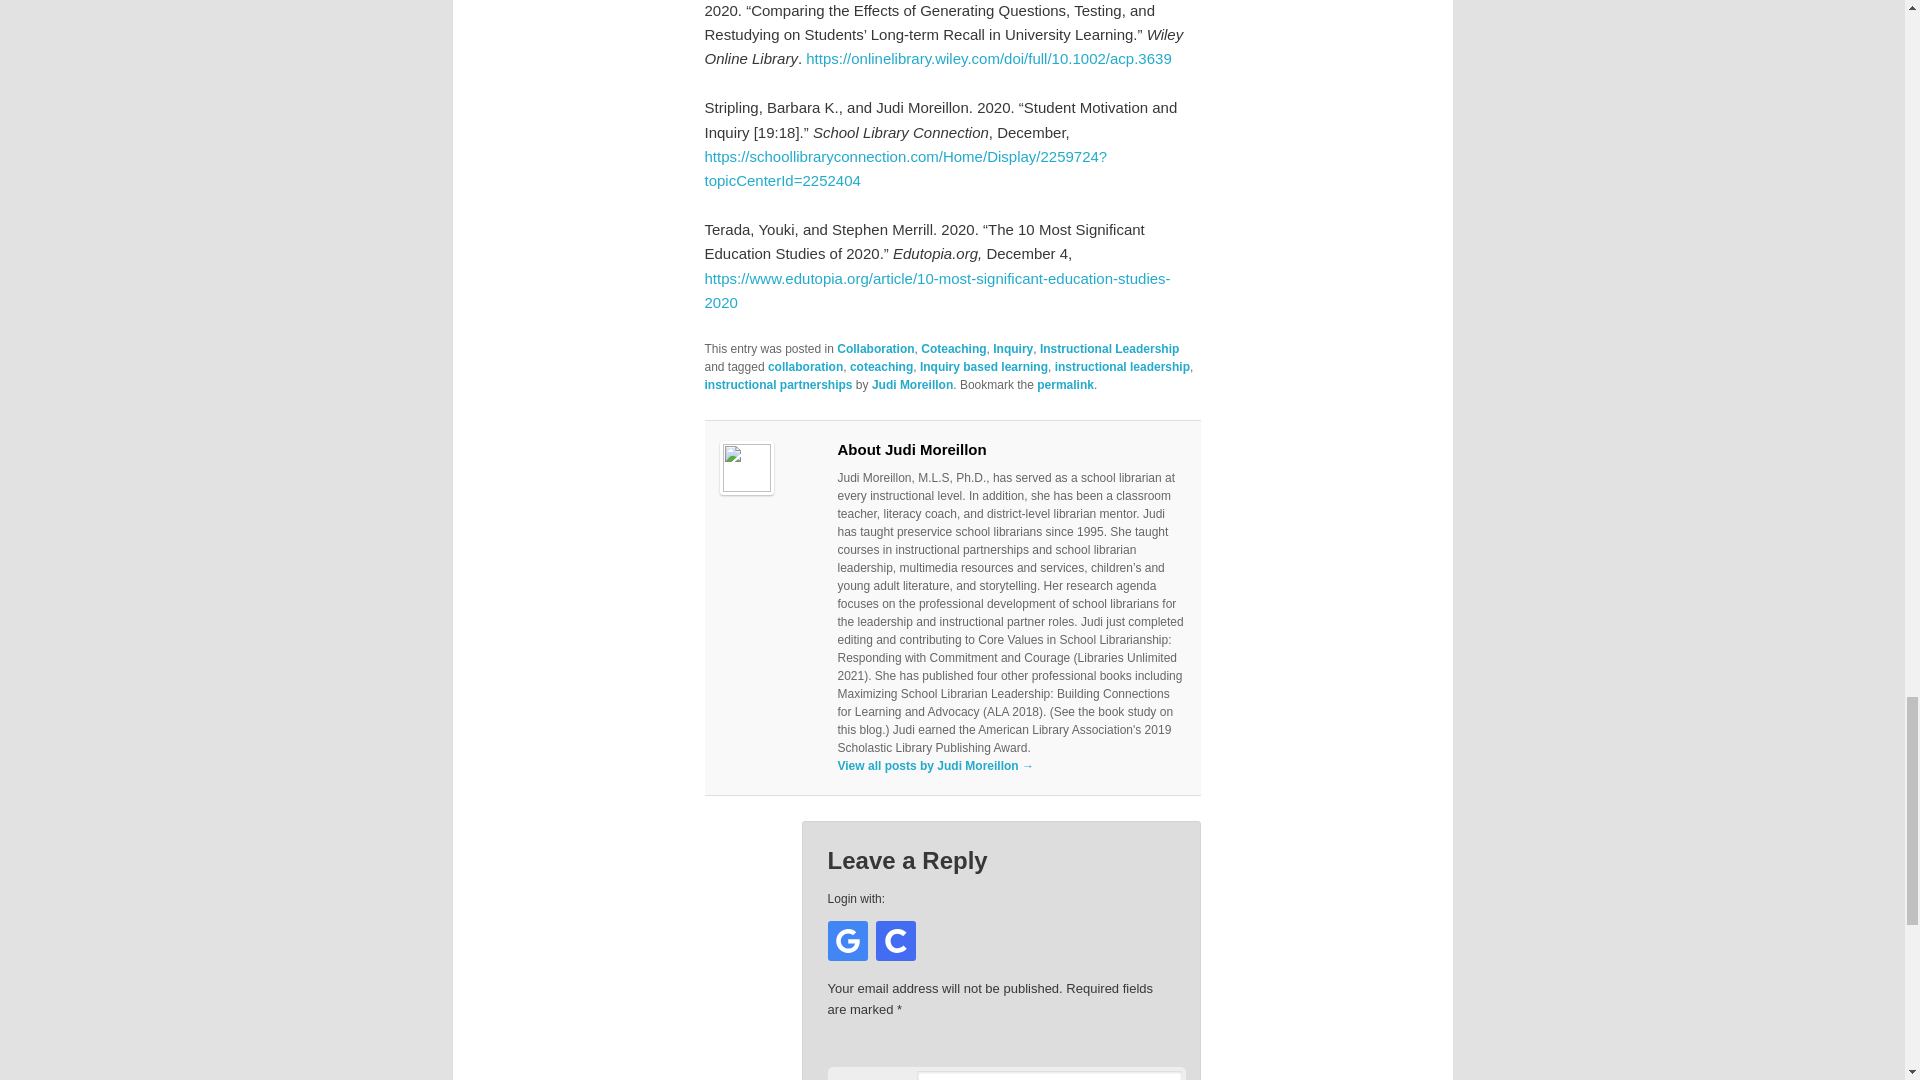 The width and height of the screenshot is (1920, 1080). Describe the element at coordinates (778, 385) in the screenshot. I see `instructional partnerships` at that location.